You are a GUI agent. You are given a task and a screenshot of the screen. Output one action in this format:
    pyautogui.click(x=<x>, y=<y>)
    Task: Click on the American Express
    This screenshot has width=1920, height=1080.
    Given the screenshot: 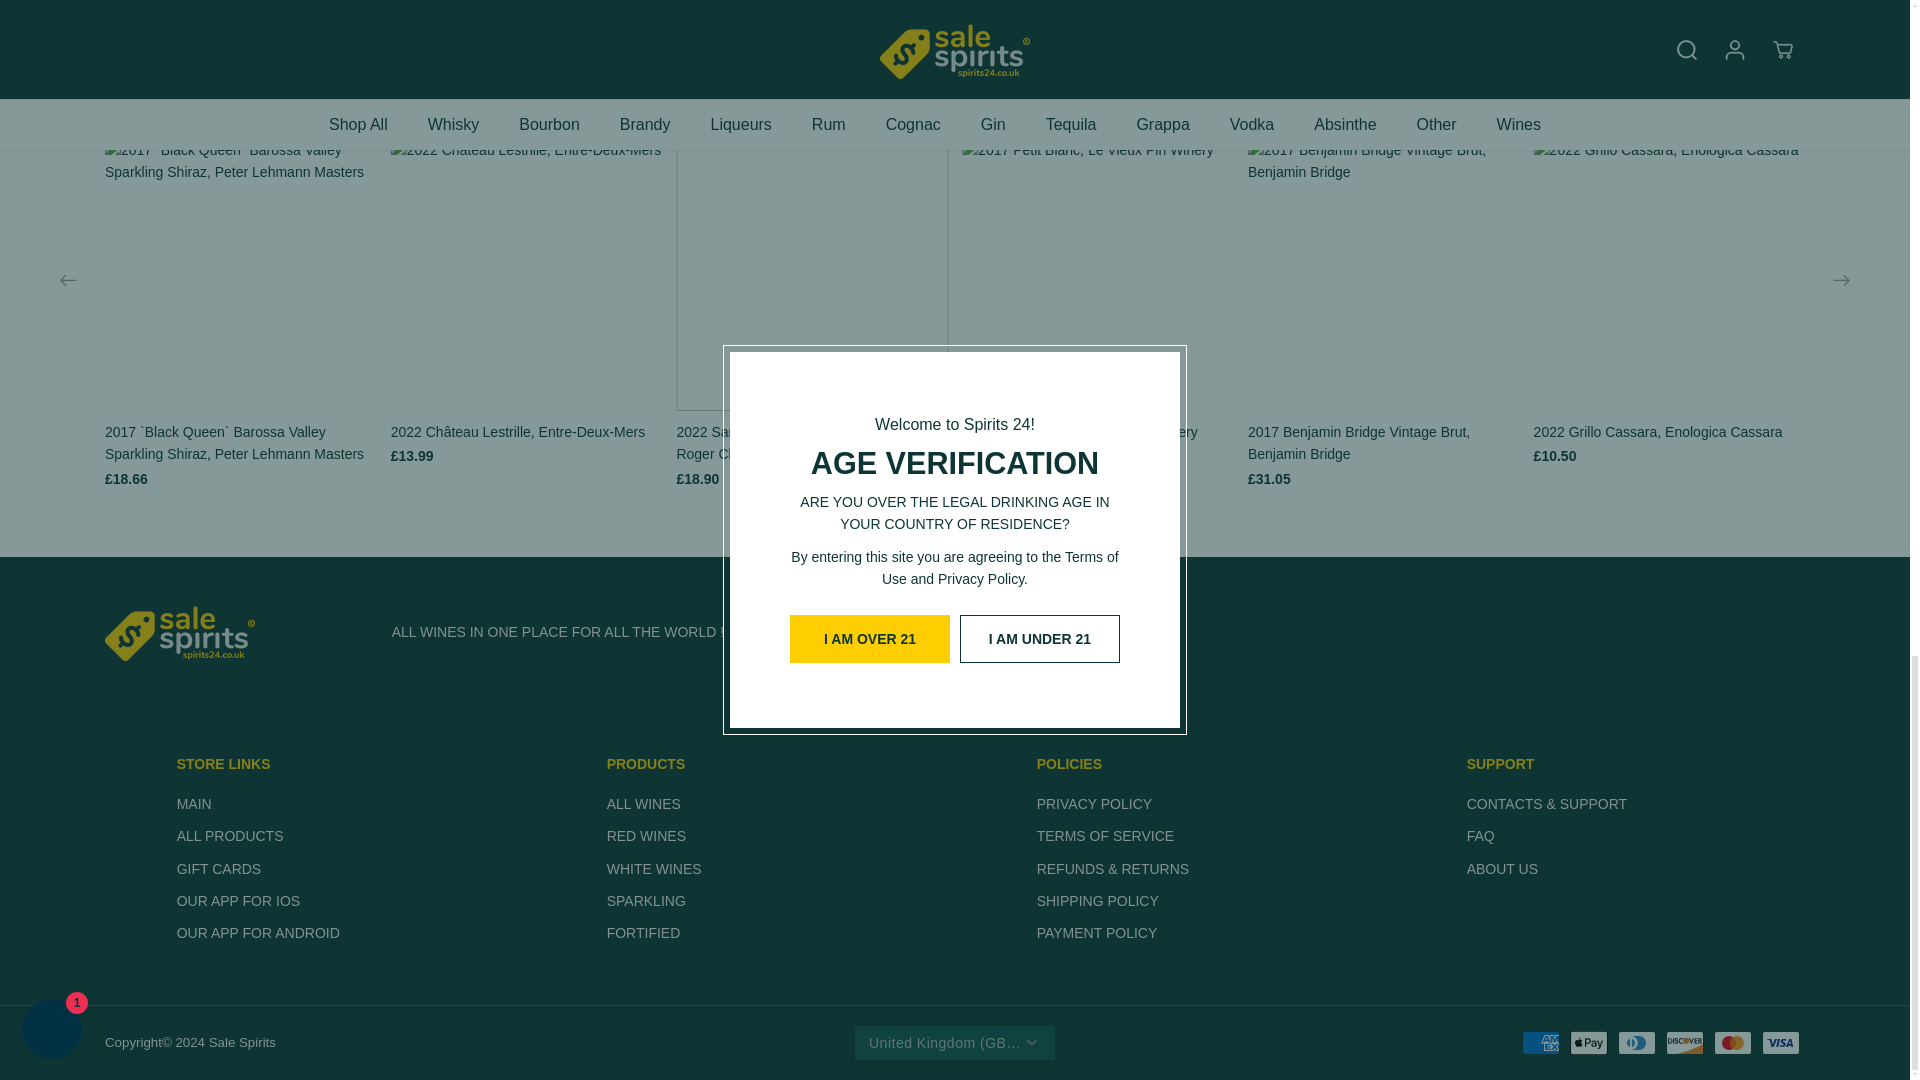 What is the action you would take?
    pyautogui.click(x=1540, y=1043)
    